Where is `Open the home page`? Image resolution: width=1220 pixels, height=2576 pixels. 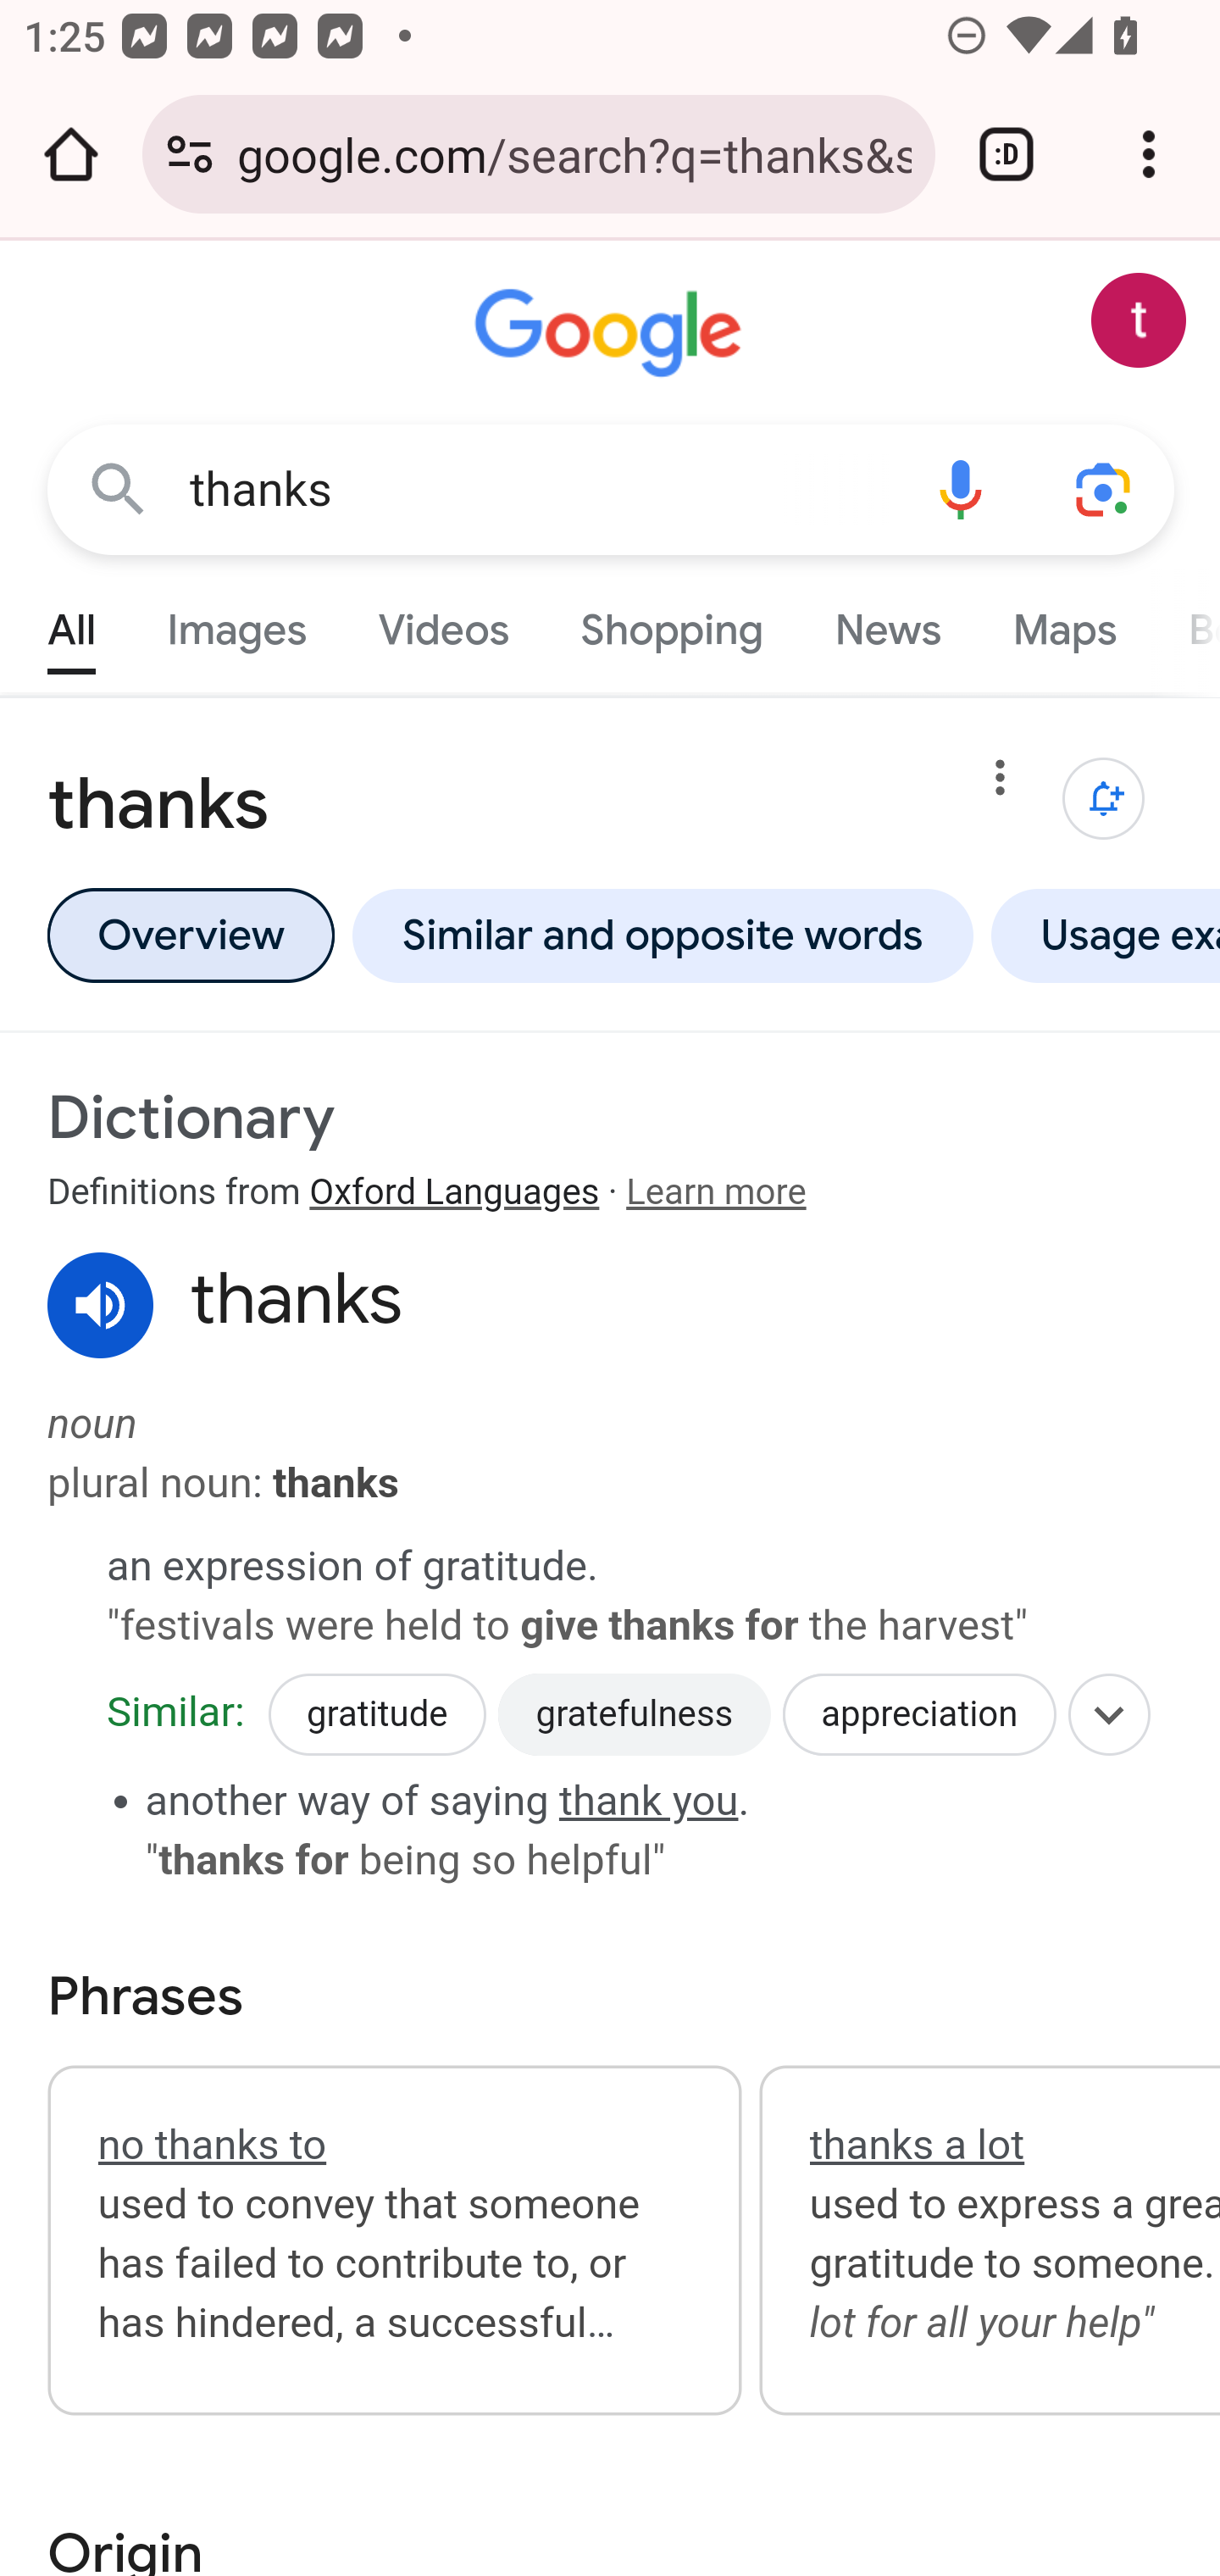 Open the home page is located at coordinates (71, 154).